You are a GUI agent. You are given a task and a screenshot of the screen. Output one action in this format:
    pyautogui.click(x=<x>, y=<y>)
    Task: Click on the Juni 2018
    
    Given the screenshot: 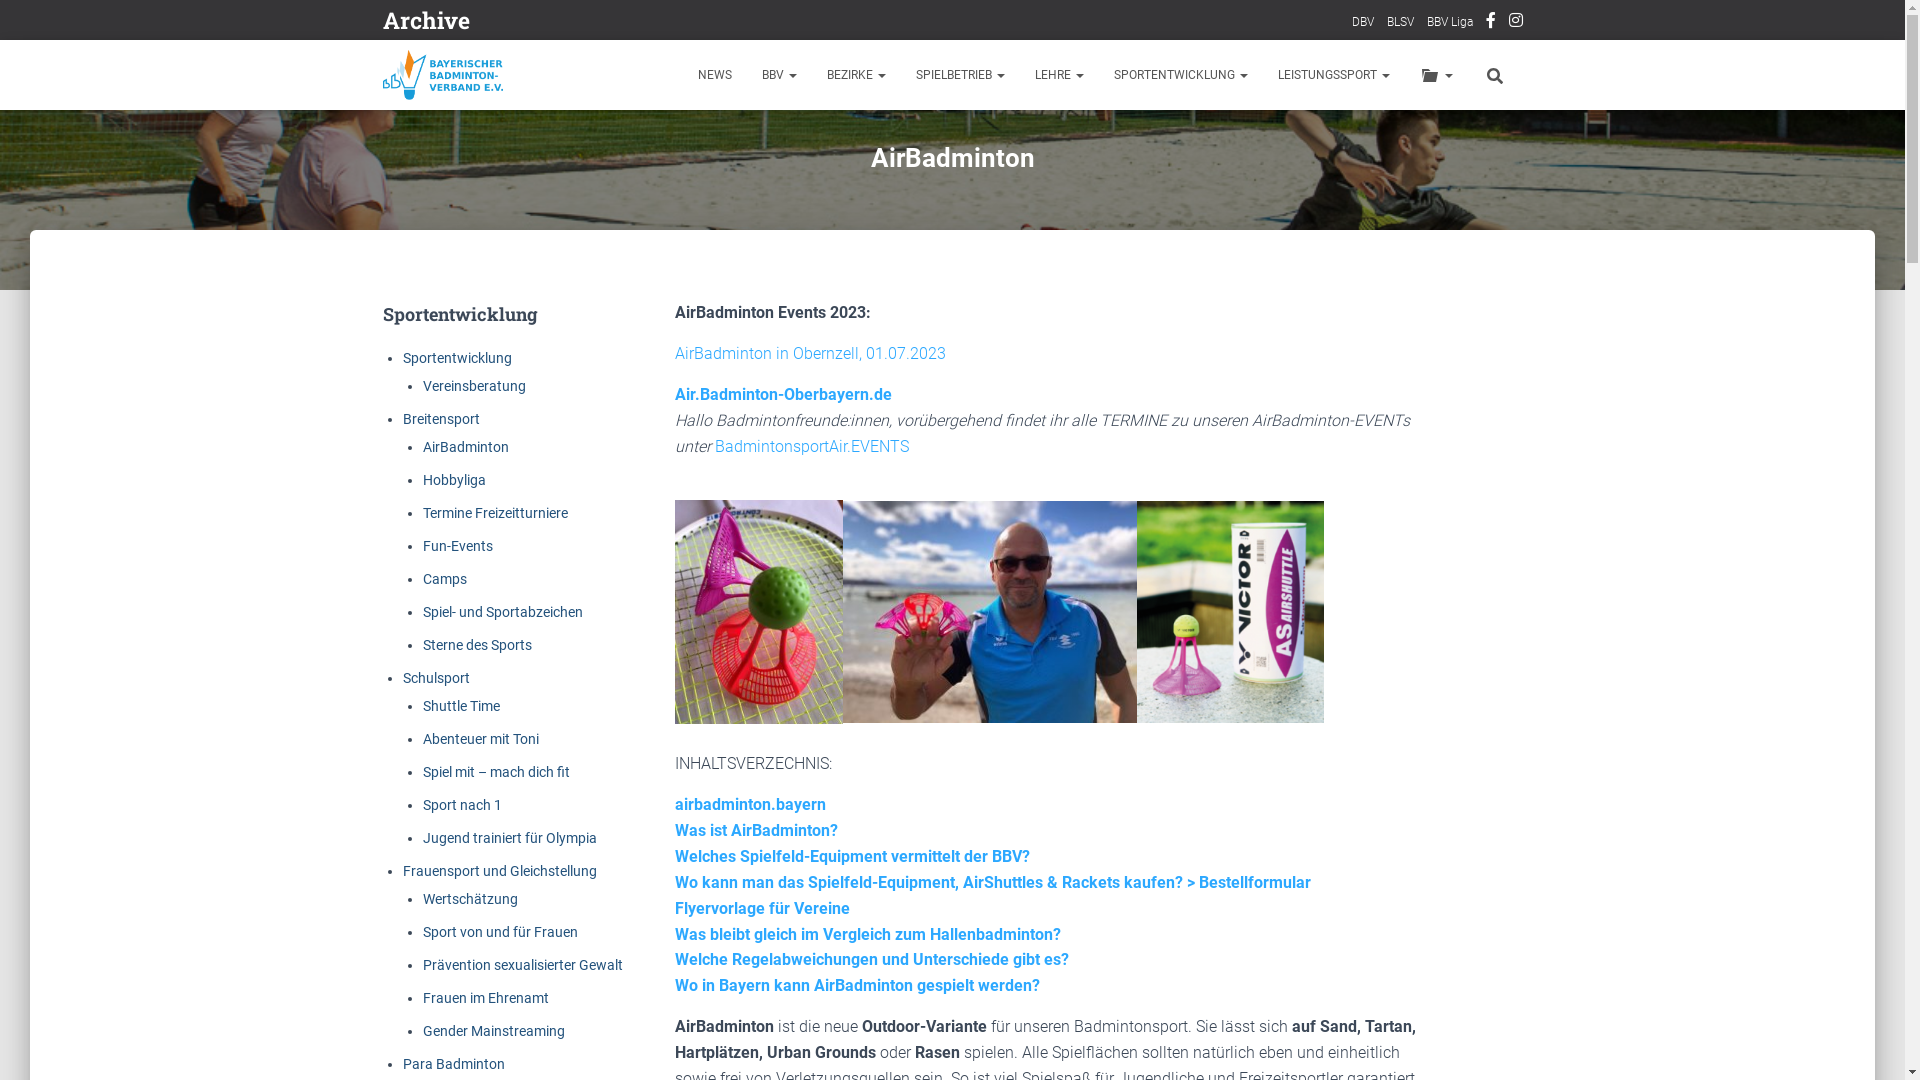 What is the action you would take?
    pyautogui.click(x=870, y=465)
    